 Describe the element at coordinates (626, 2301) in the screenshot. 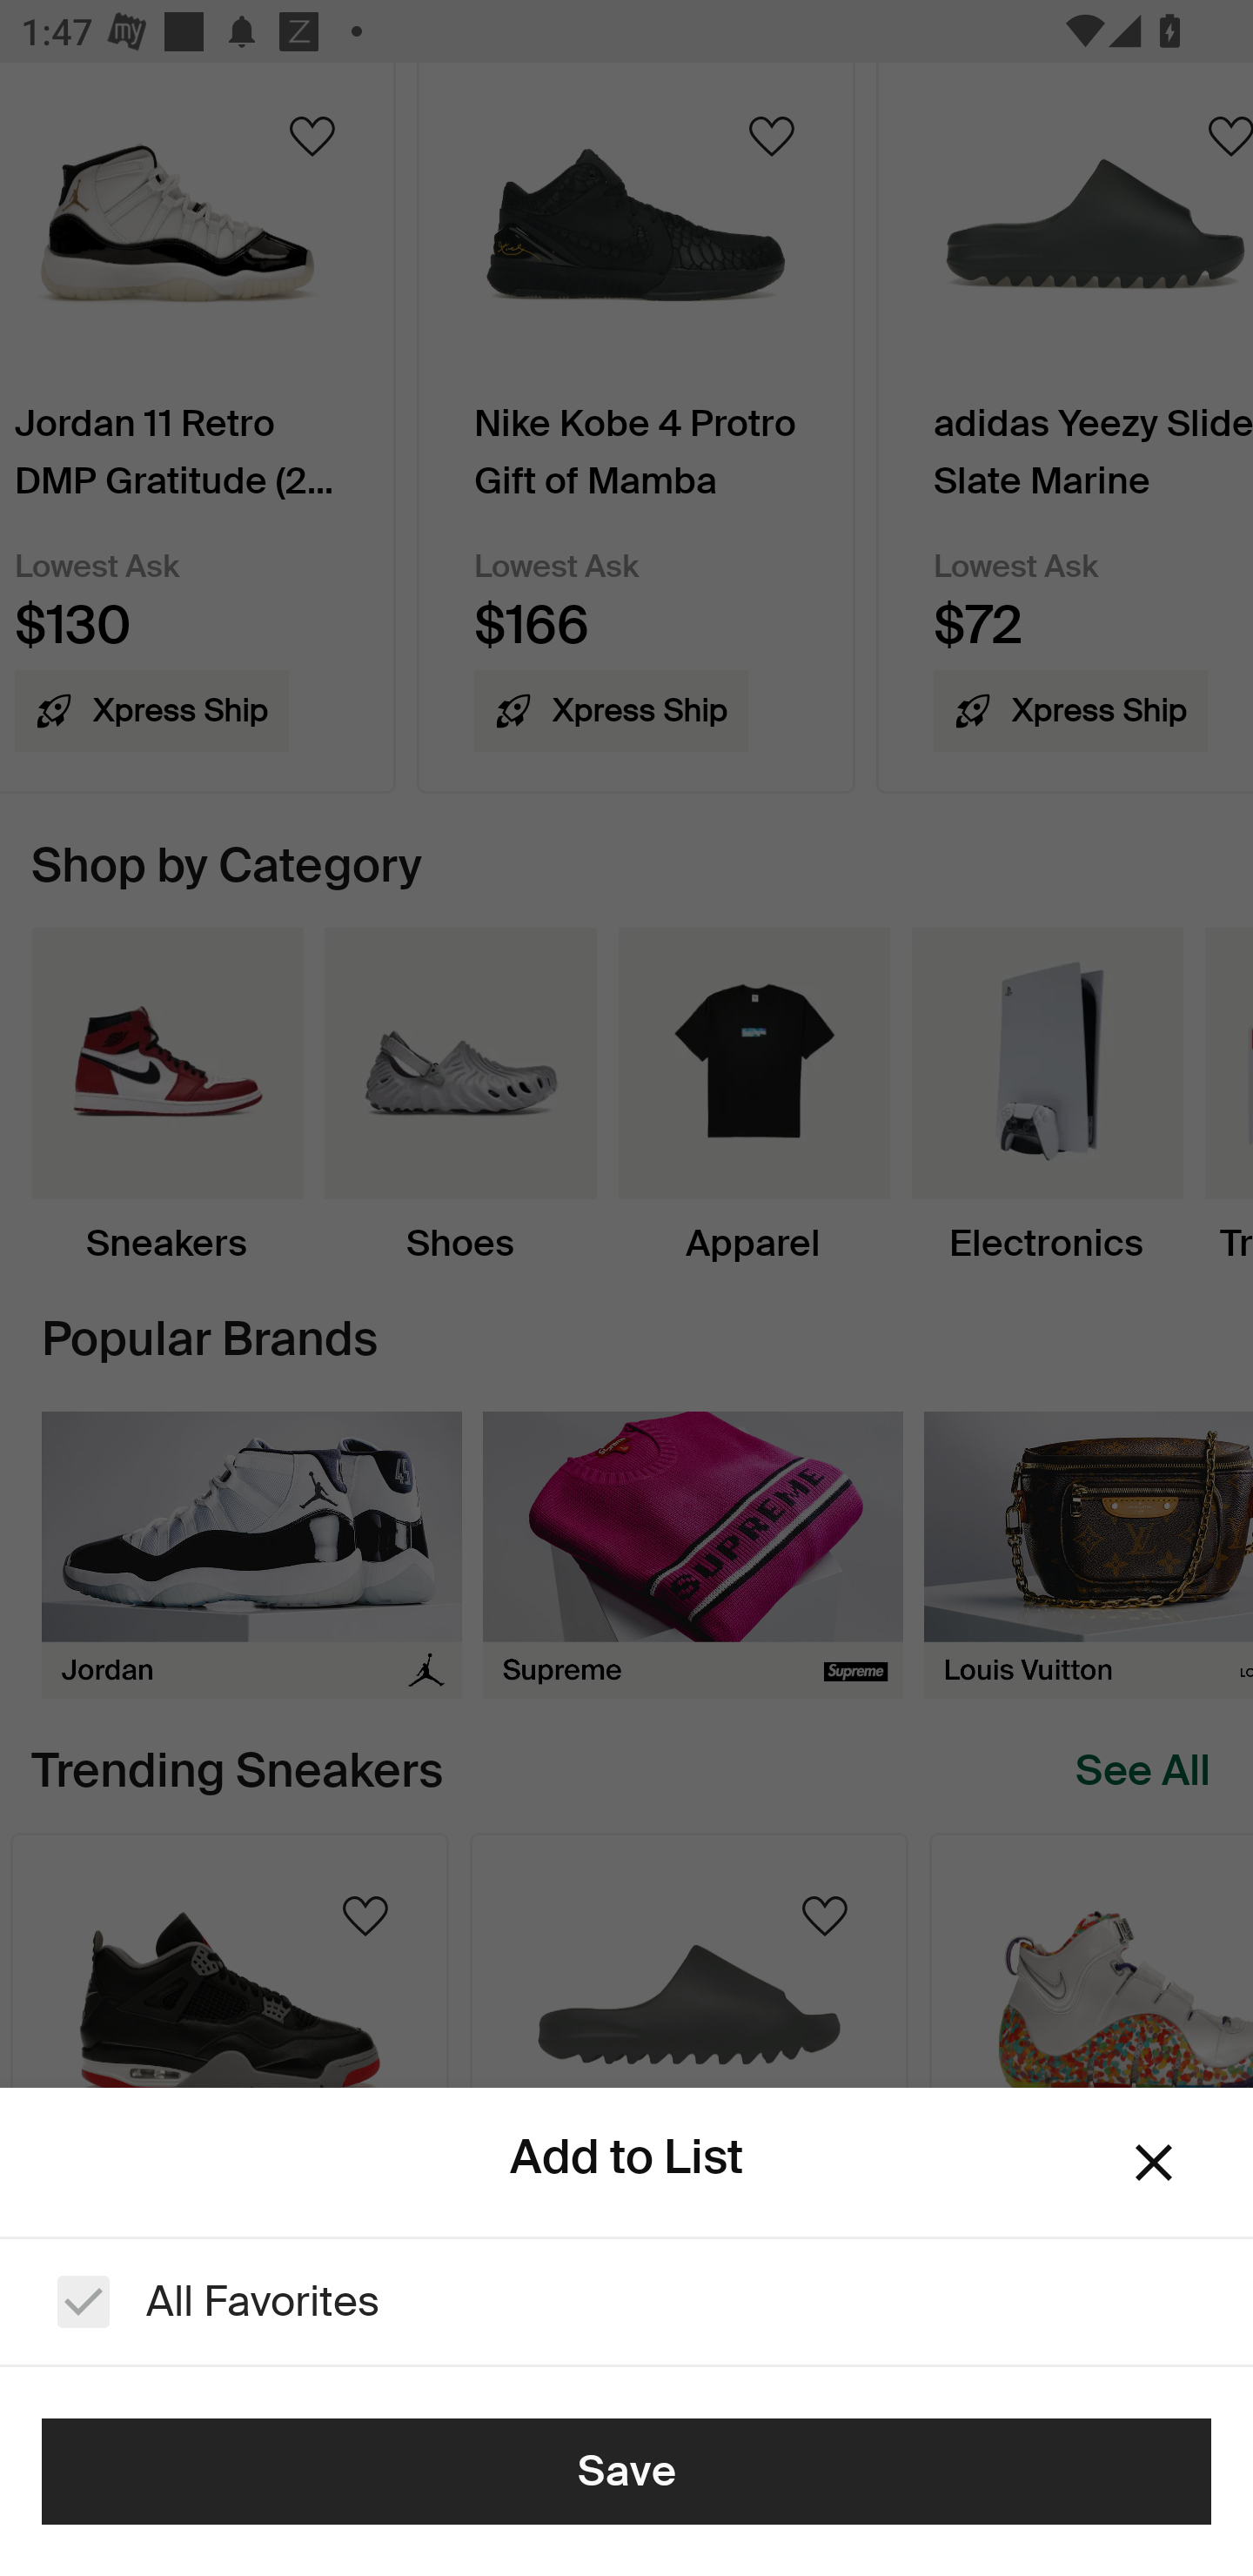

I see `All Favorites` at that location.